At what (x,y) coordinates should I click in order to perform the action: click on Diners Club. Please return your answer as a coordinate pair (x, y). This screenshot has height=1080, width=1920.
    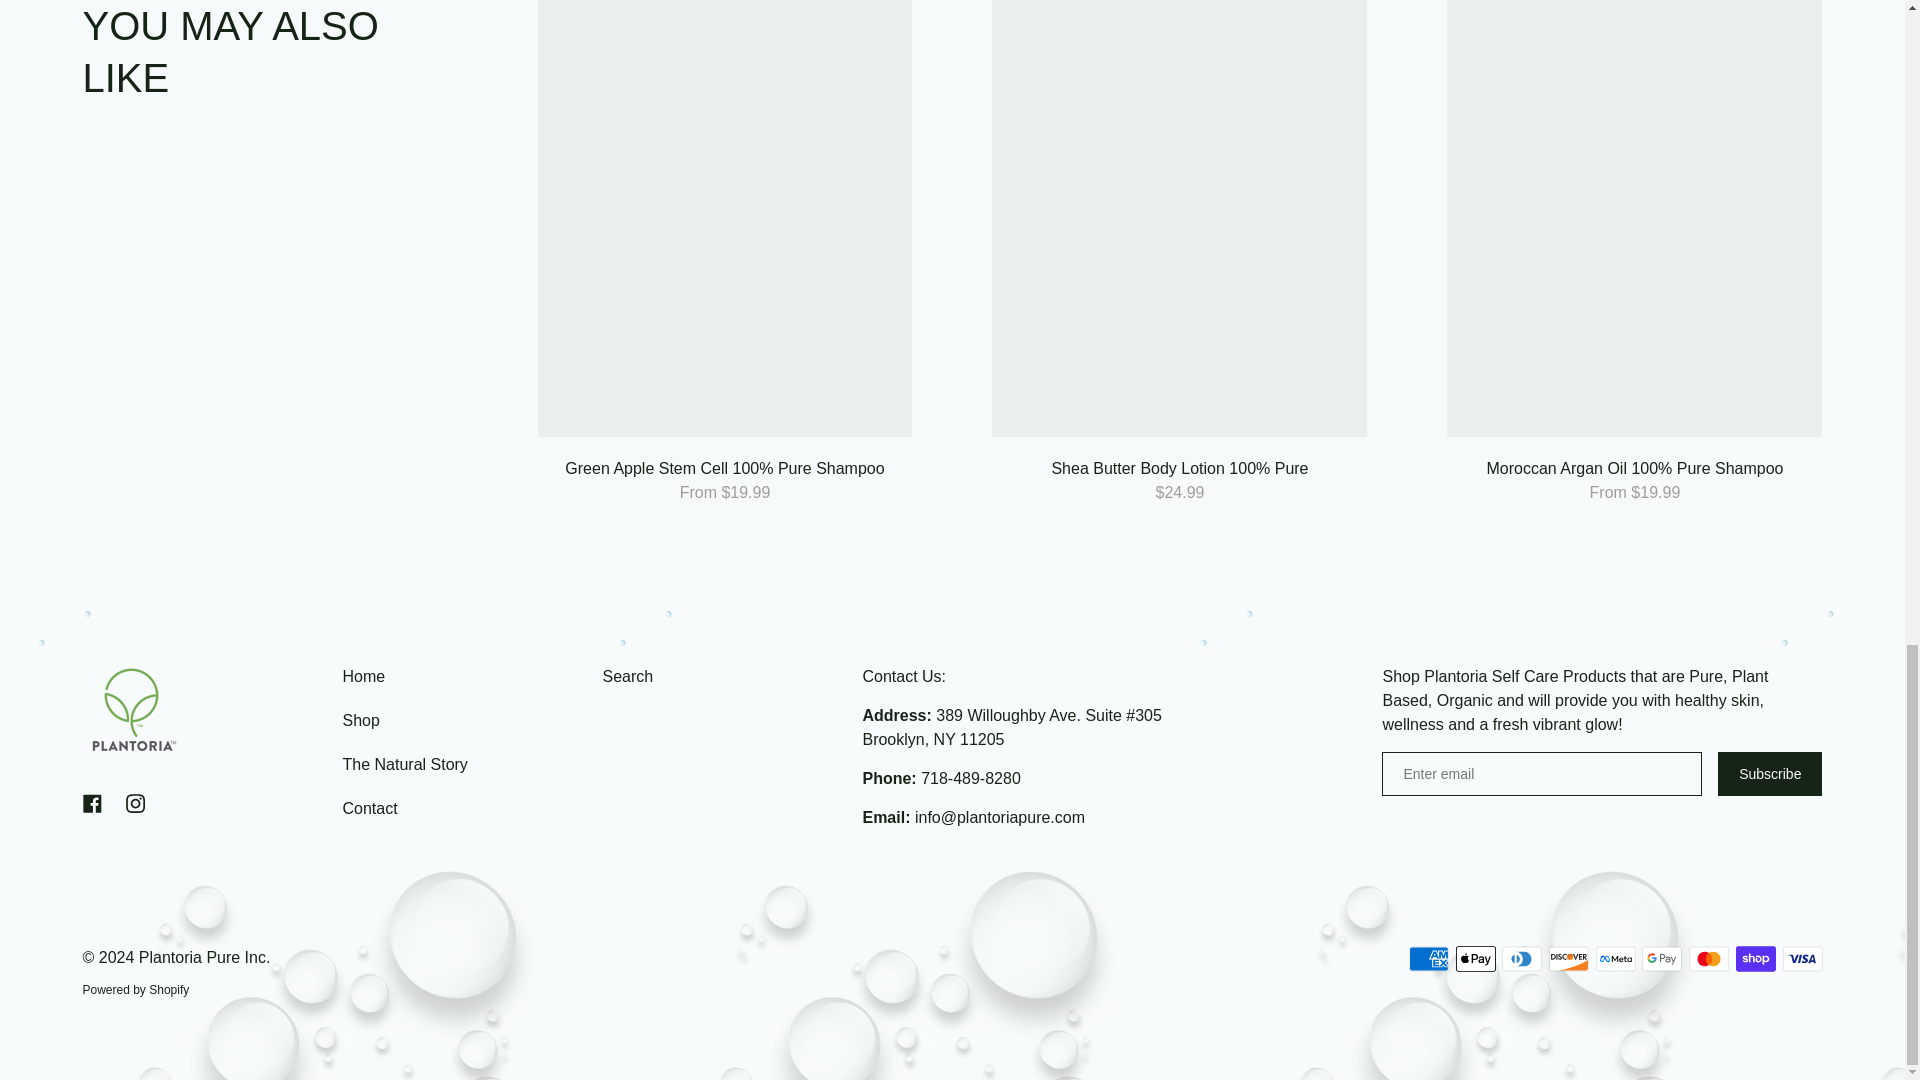
    Looking at the image, I should click on (1521, 959).